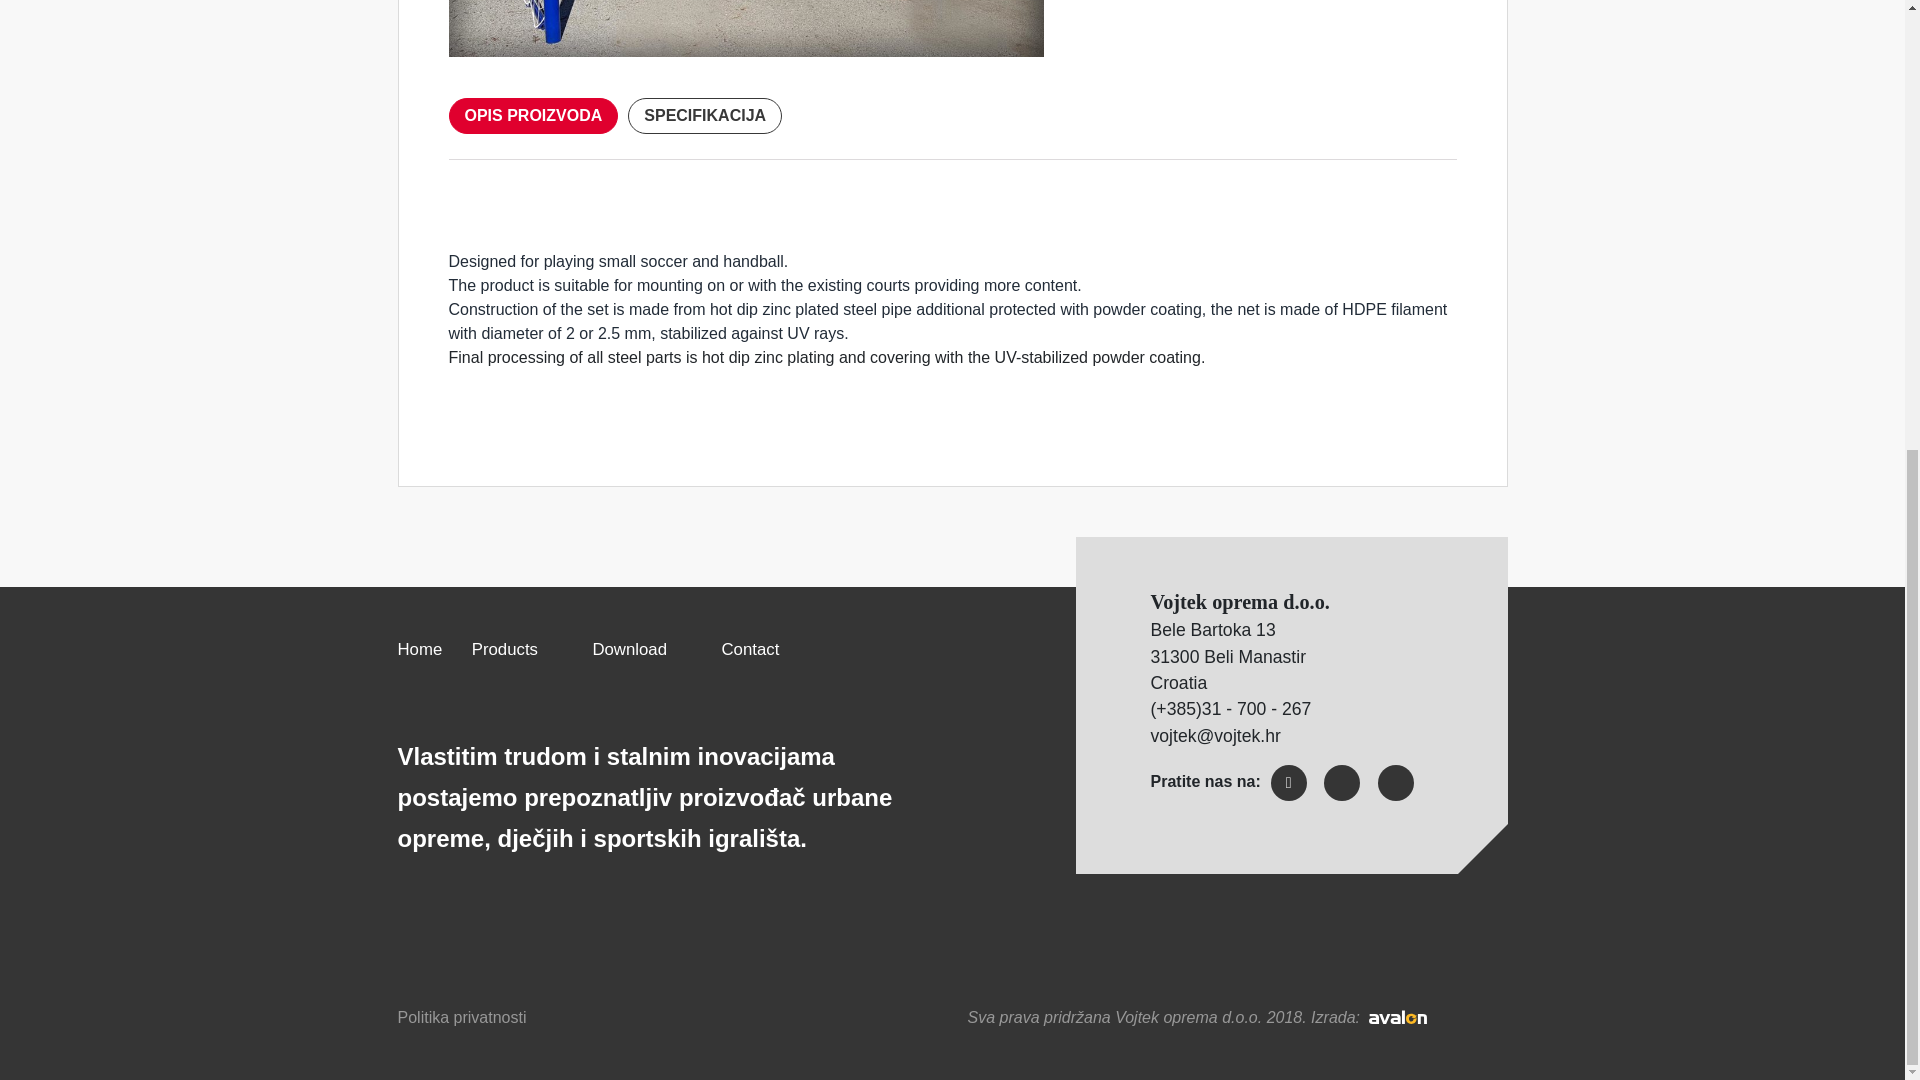  Describe the element at coordinates (532, 116) in the screenshot. I see `OPIS PROIZVODA` at that location.